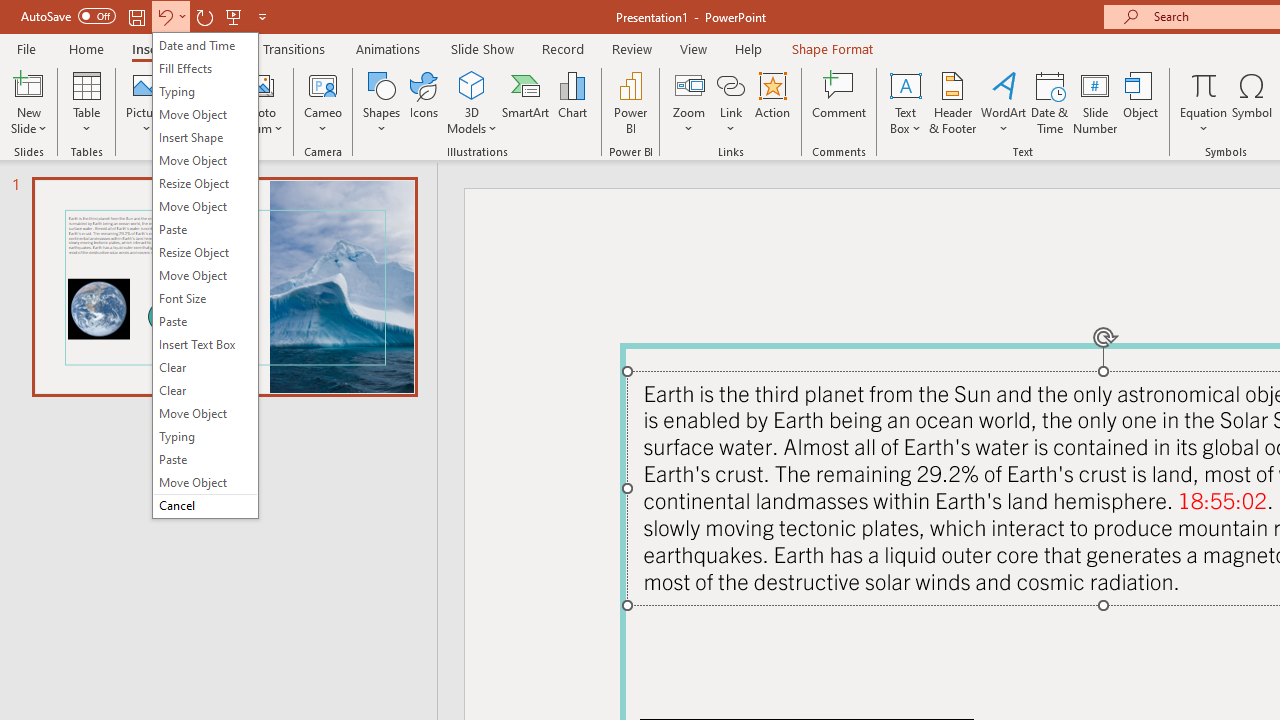 The width and height of the screenshot is (1280, 720). I want to click on Power BI, so click(630, 102).